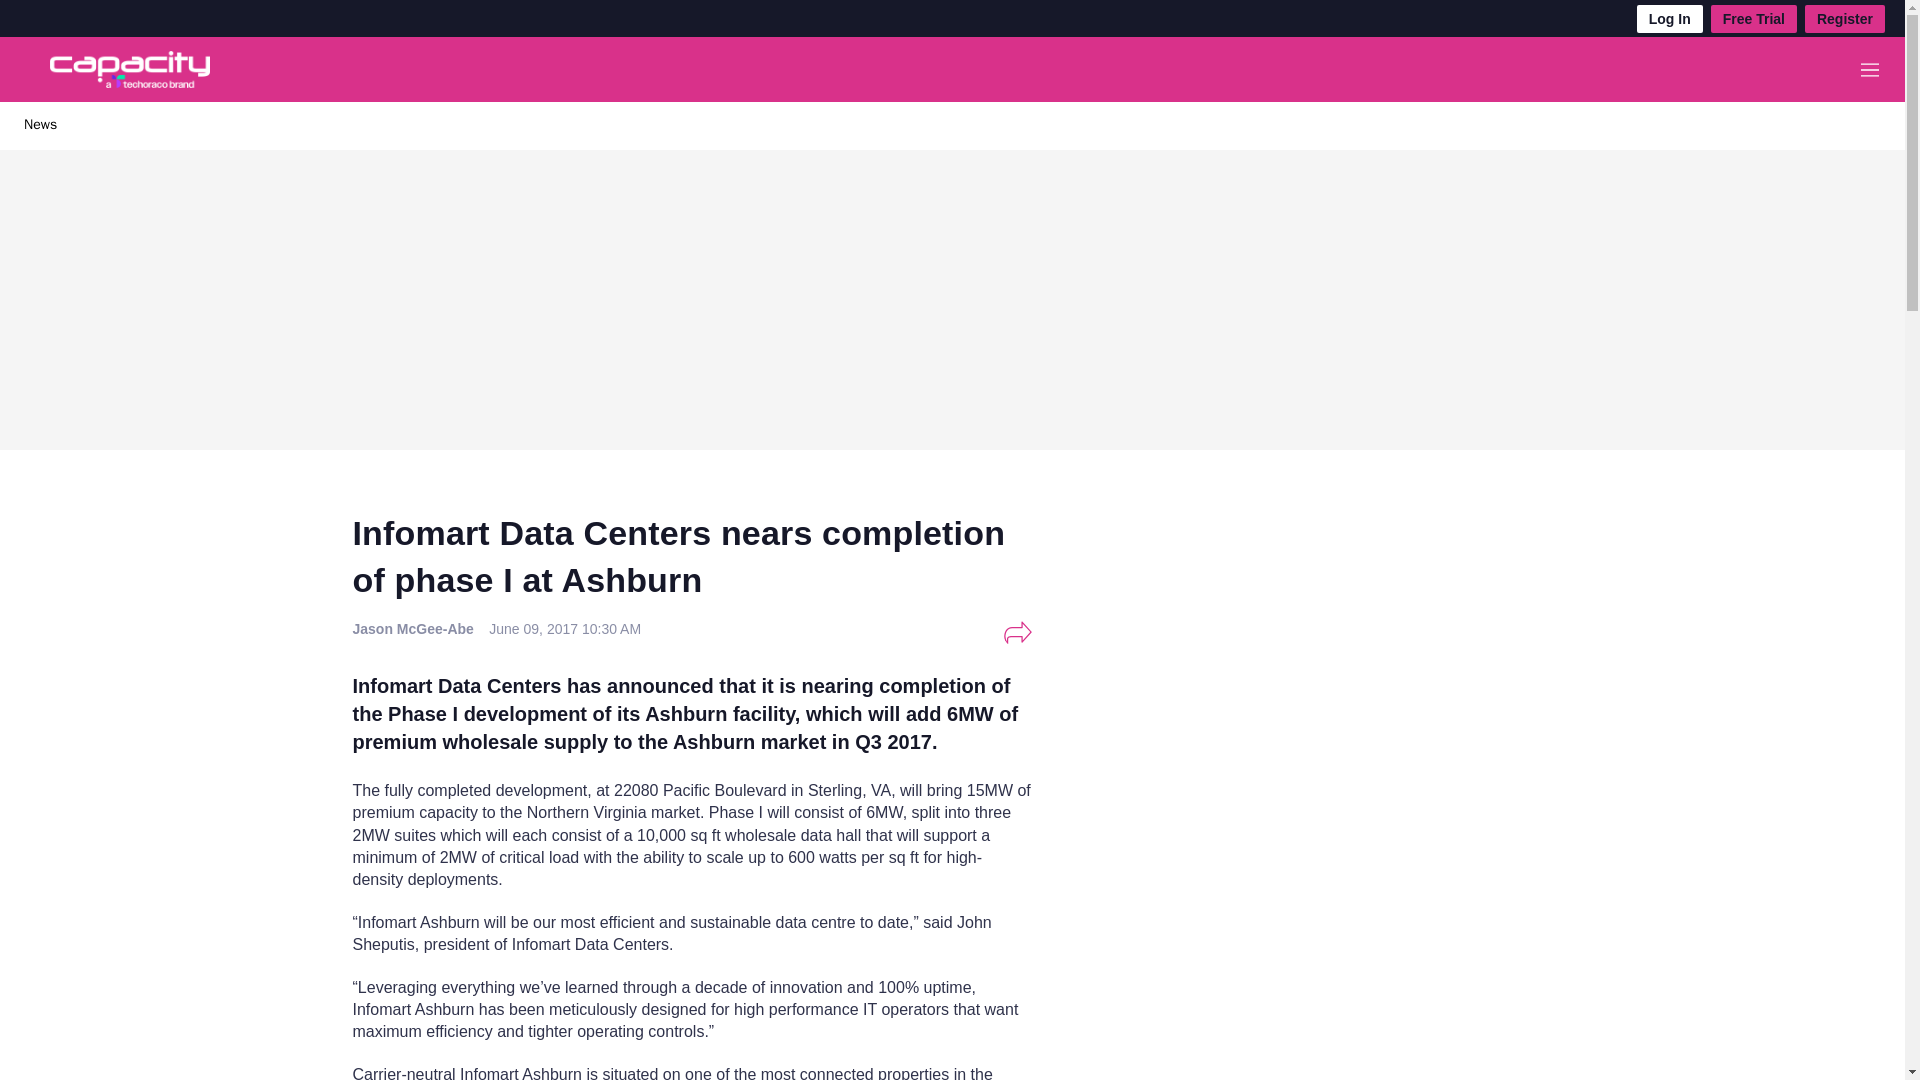 This screenshot has height=1080, width=1920. What do you see at coordinates (1017, 632) in the screenshot?
I see `Share` at bounding box center [1017, 632].